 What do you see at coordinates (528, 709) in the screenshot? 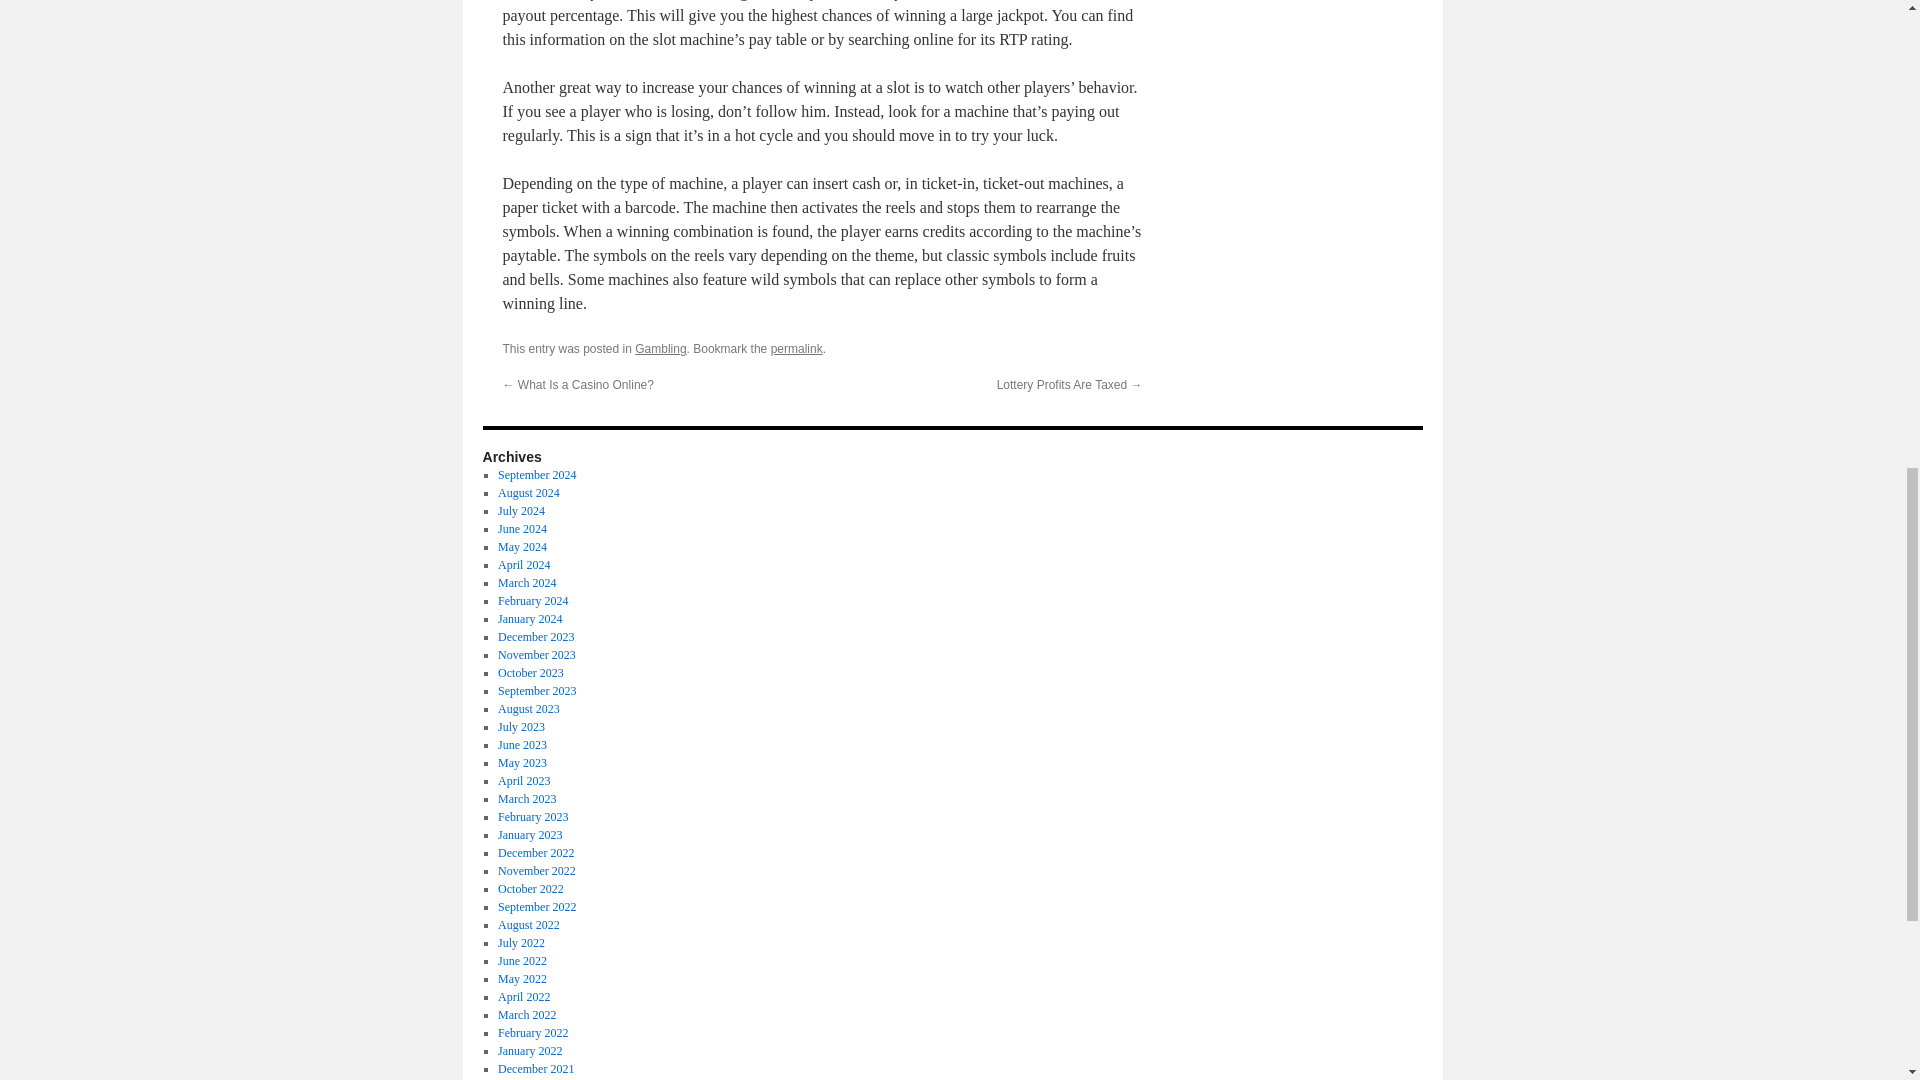
I see `August 2023` at bounding box center [528, 709].